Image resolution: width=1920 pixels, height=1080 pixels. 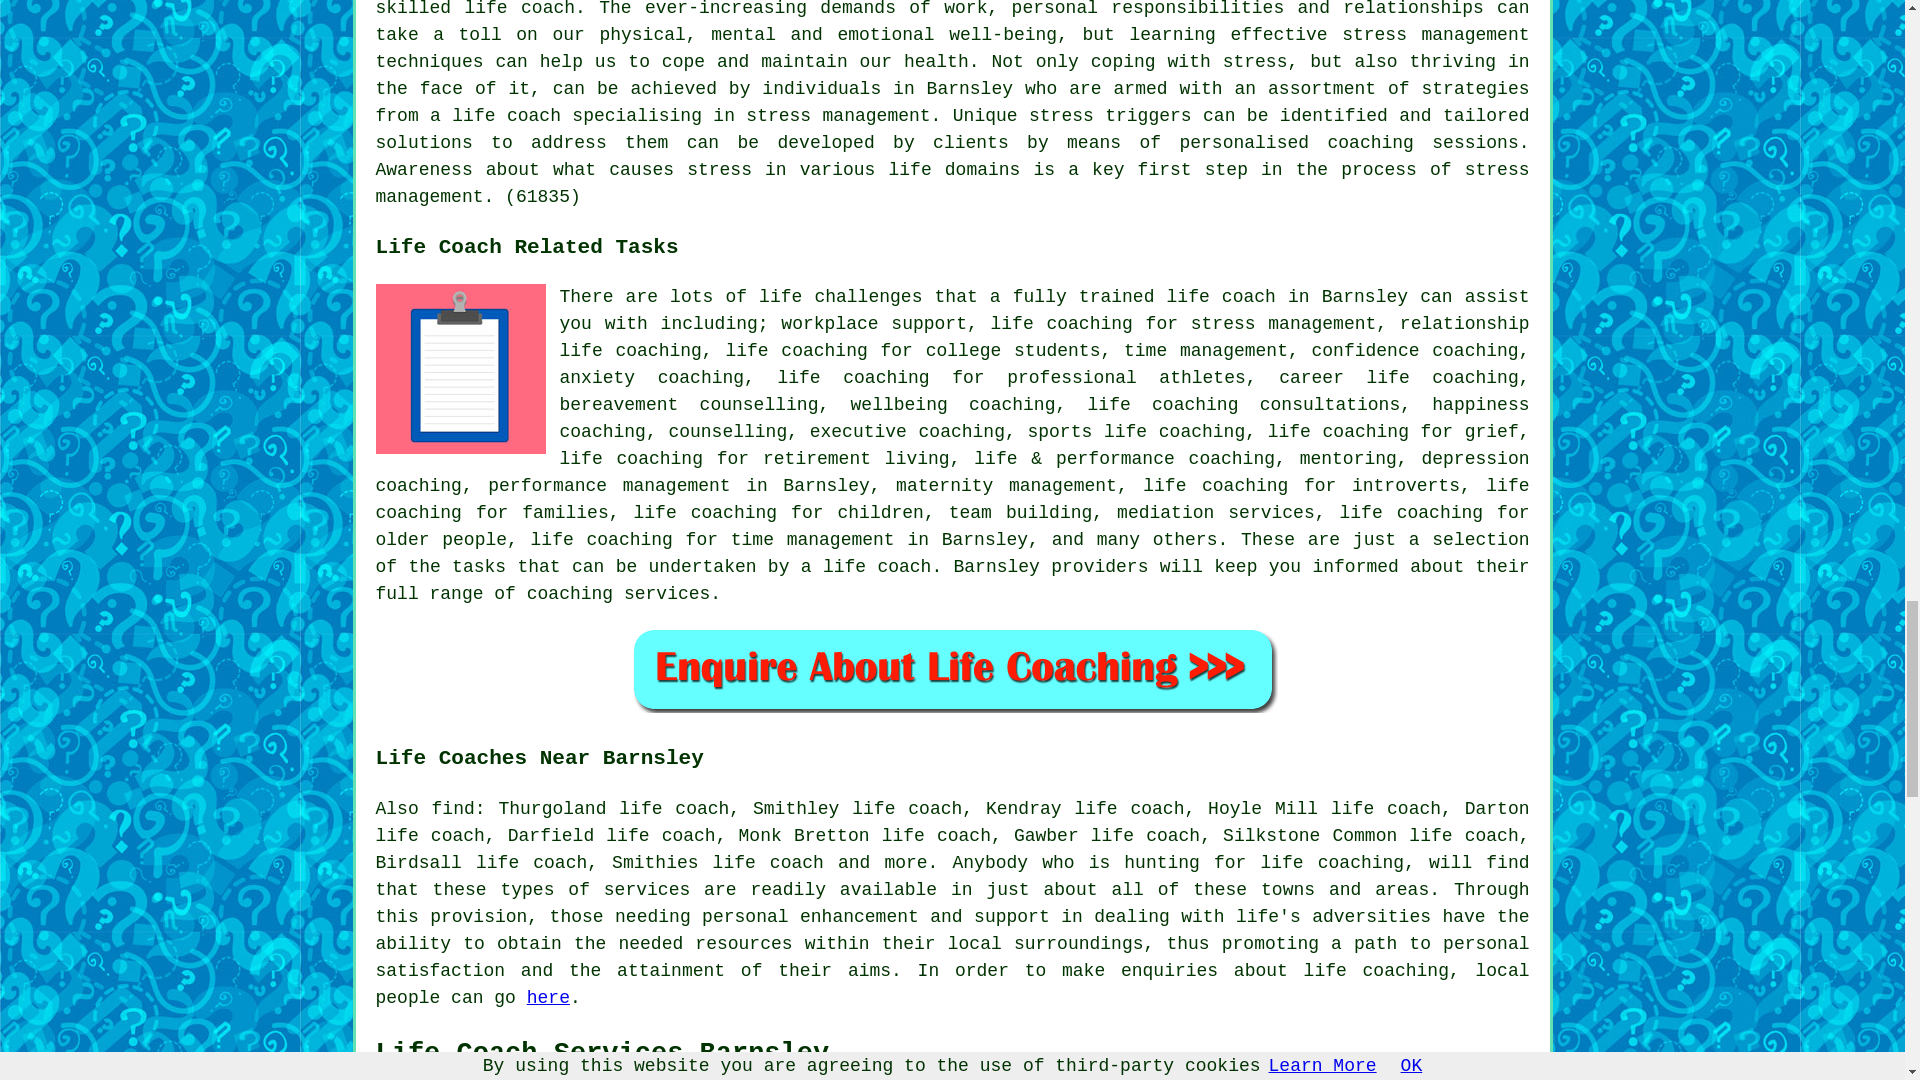 I want to click on confidence coaching, so click(x=1414, y=350).